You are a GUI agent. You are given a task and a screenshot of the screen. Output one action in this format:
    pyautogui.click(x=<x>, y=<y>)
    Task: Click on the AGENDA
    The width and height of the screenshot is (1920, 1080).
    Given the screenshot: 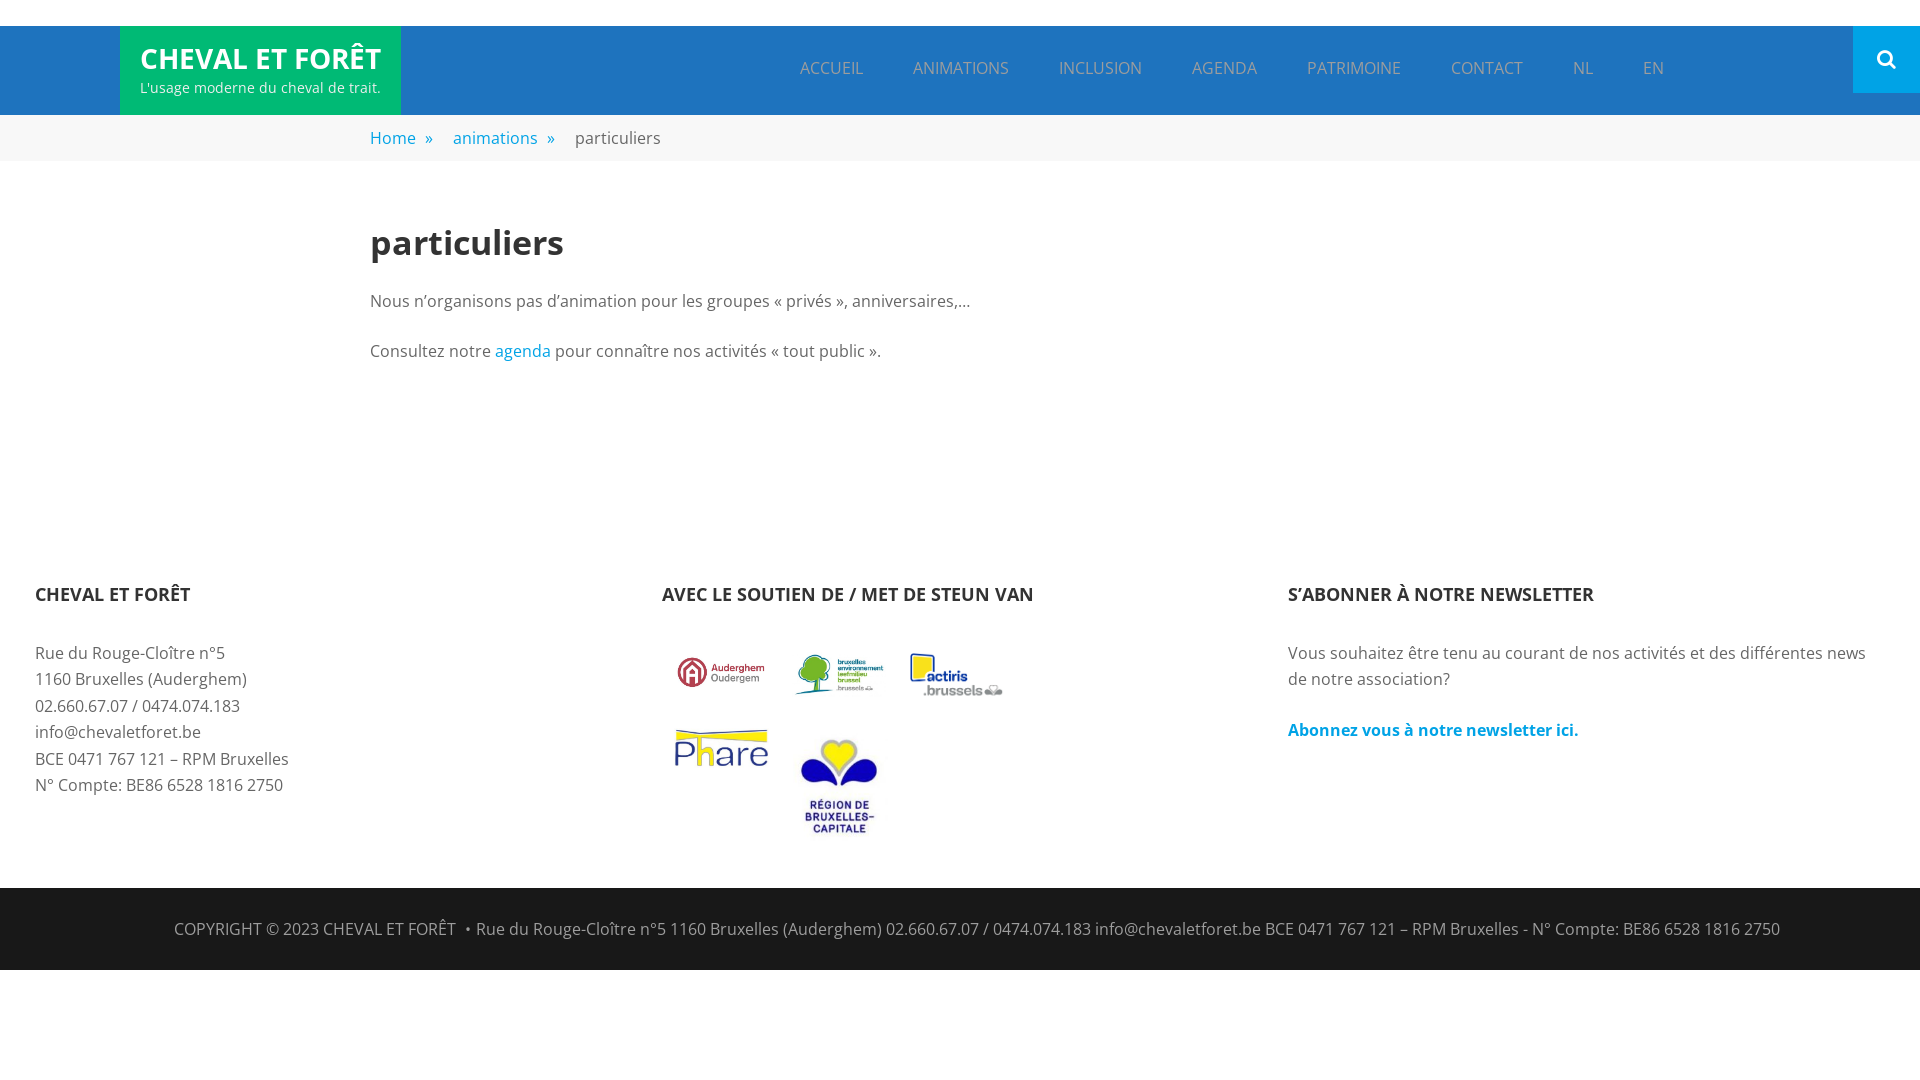 What is the action you would take?
    pyautogui.click(x=1224, y=70)
    